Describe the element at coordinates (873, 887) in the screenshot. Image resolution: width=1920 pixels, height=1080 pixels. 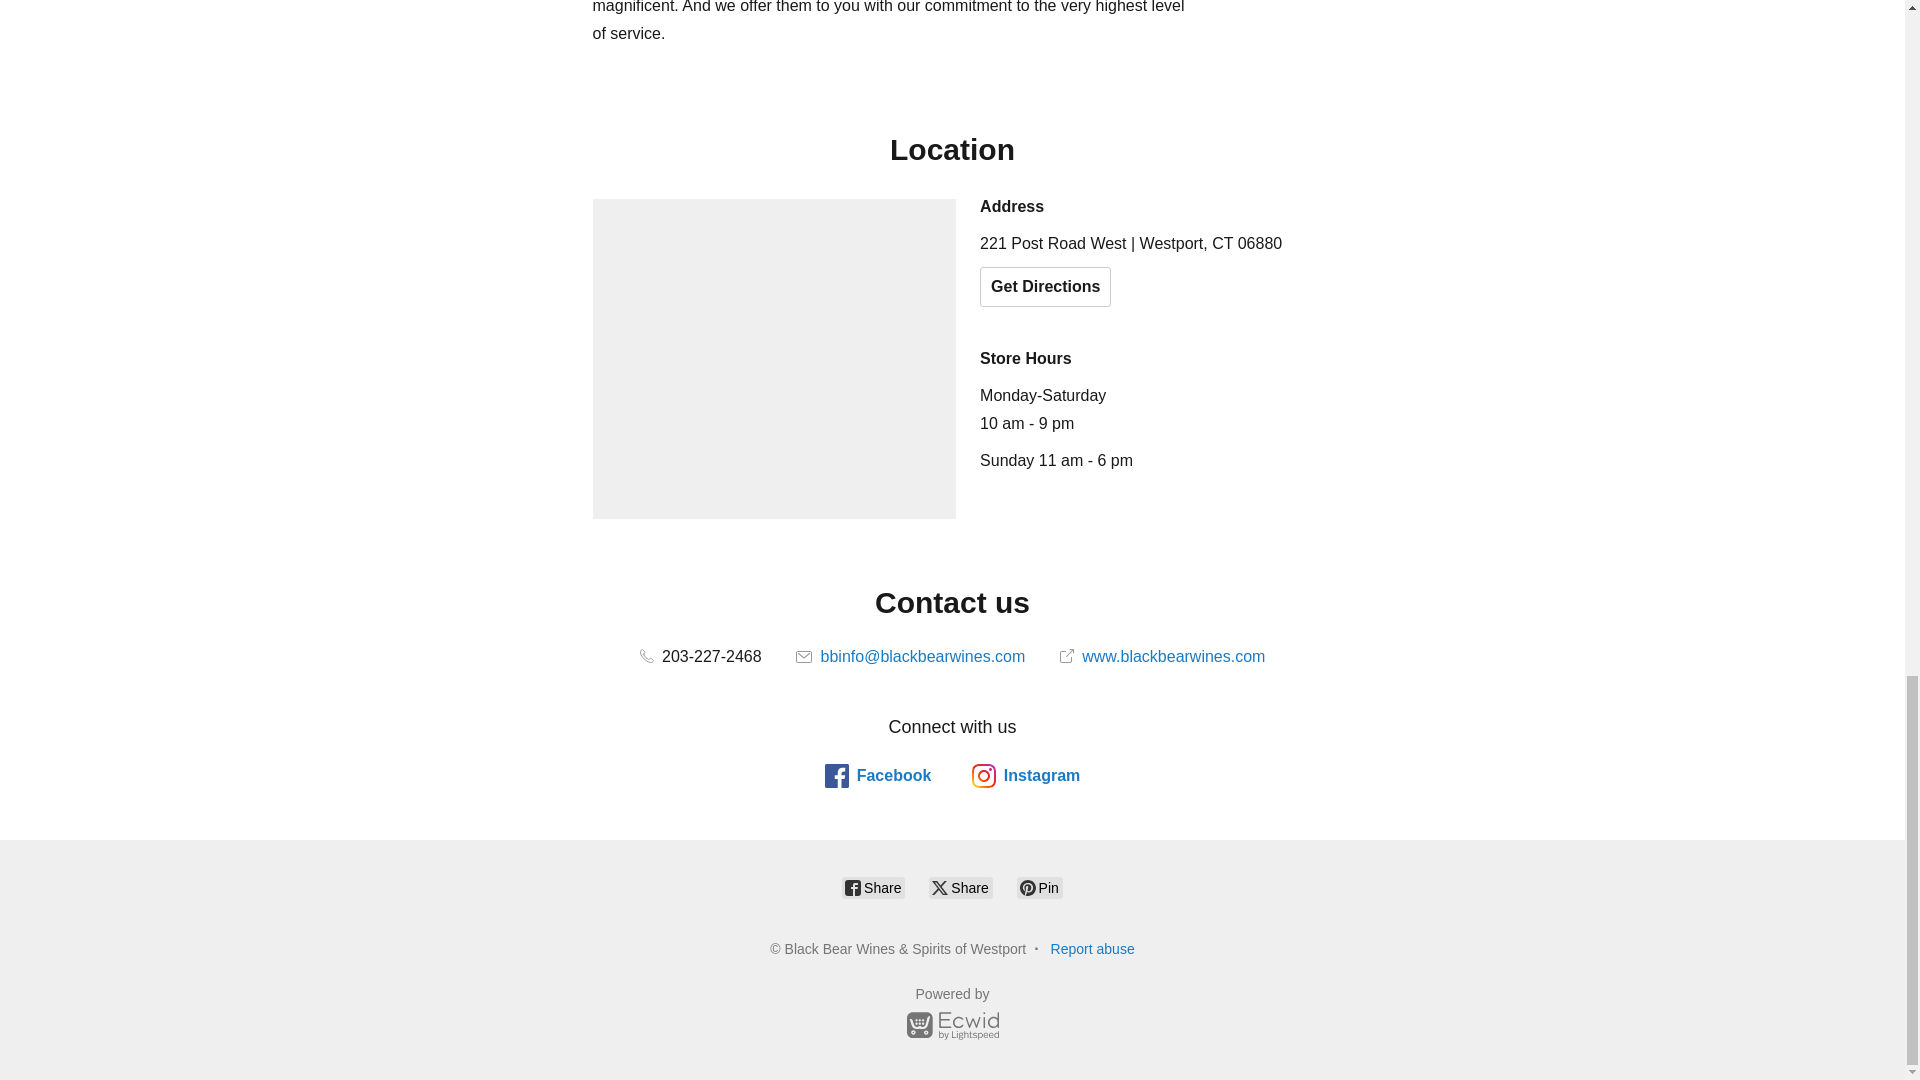
I see `Share` at that location.